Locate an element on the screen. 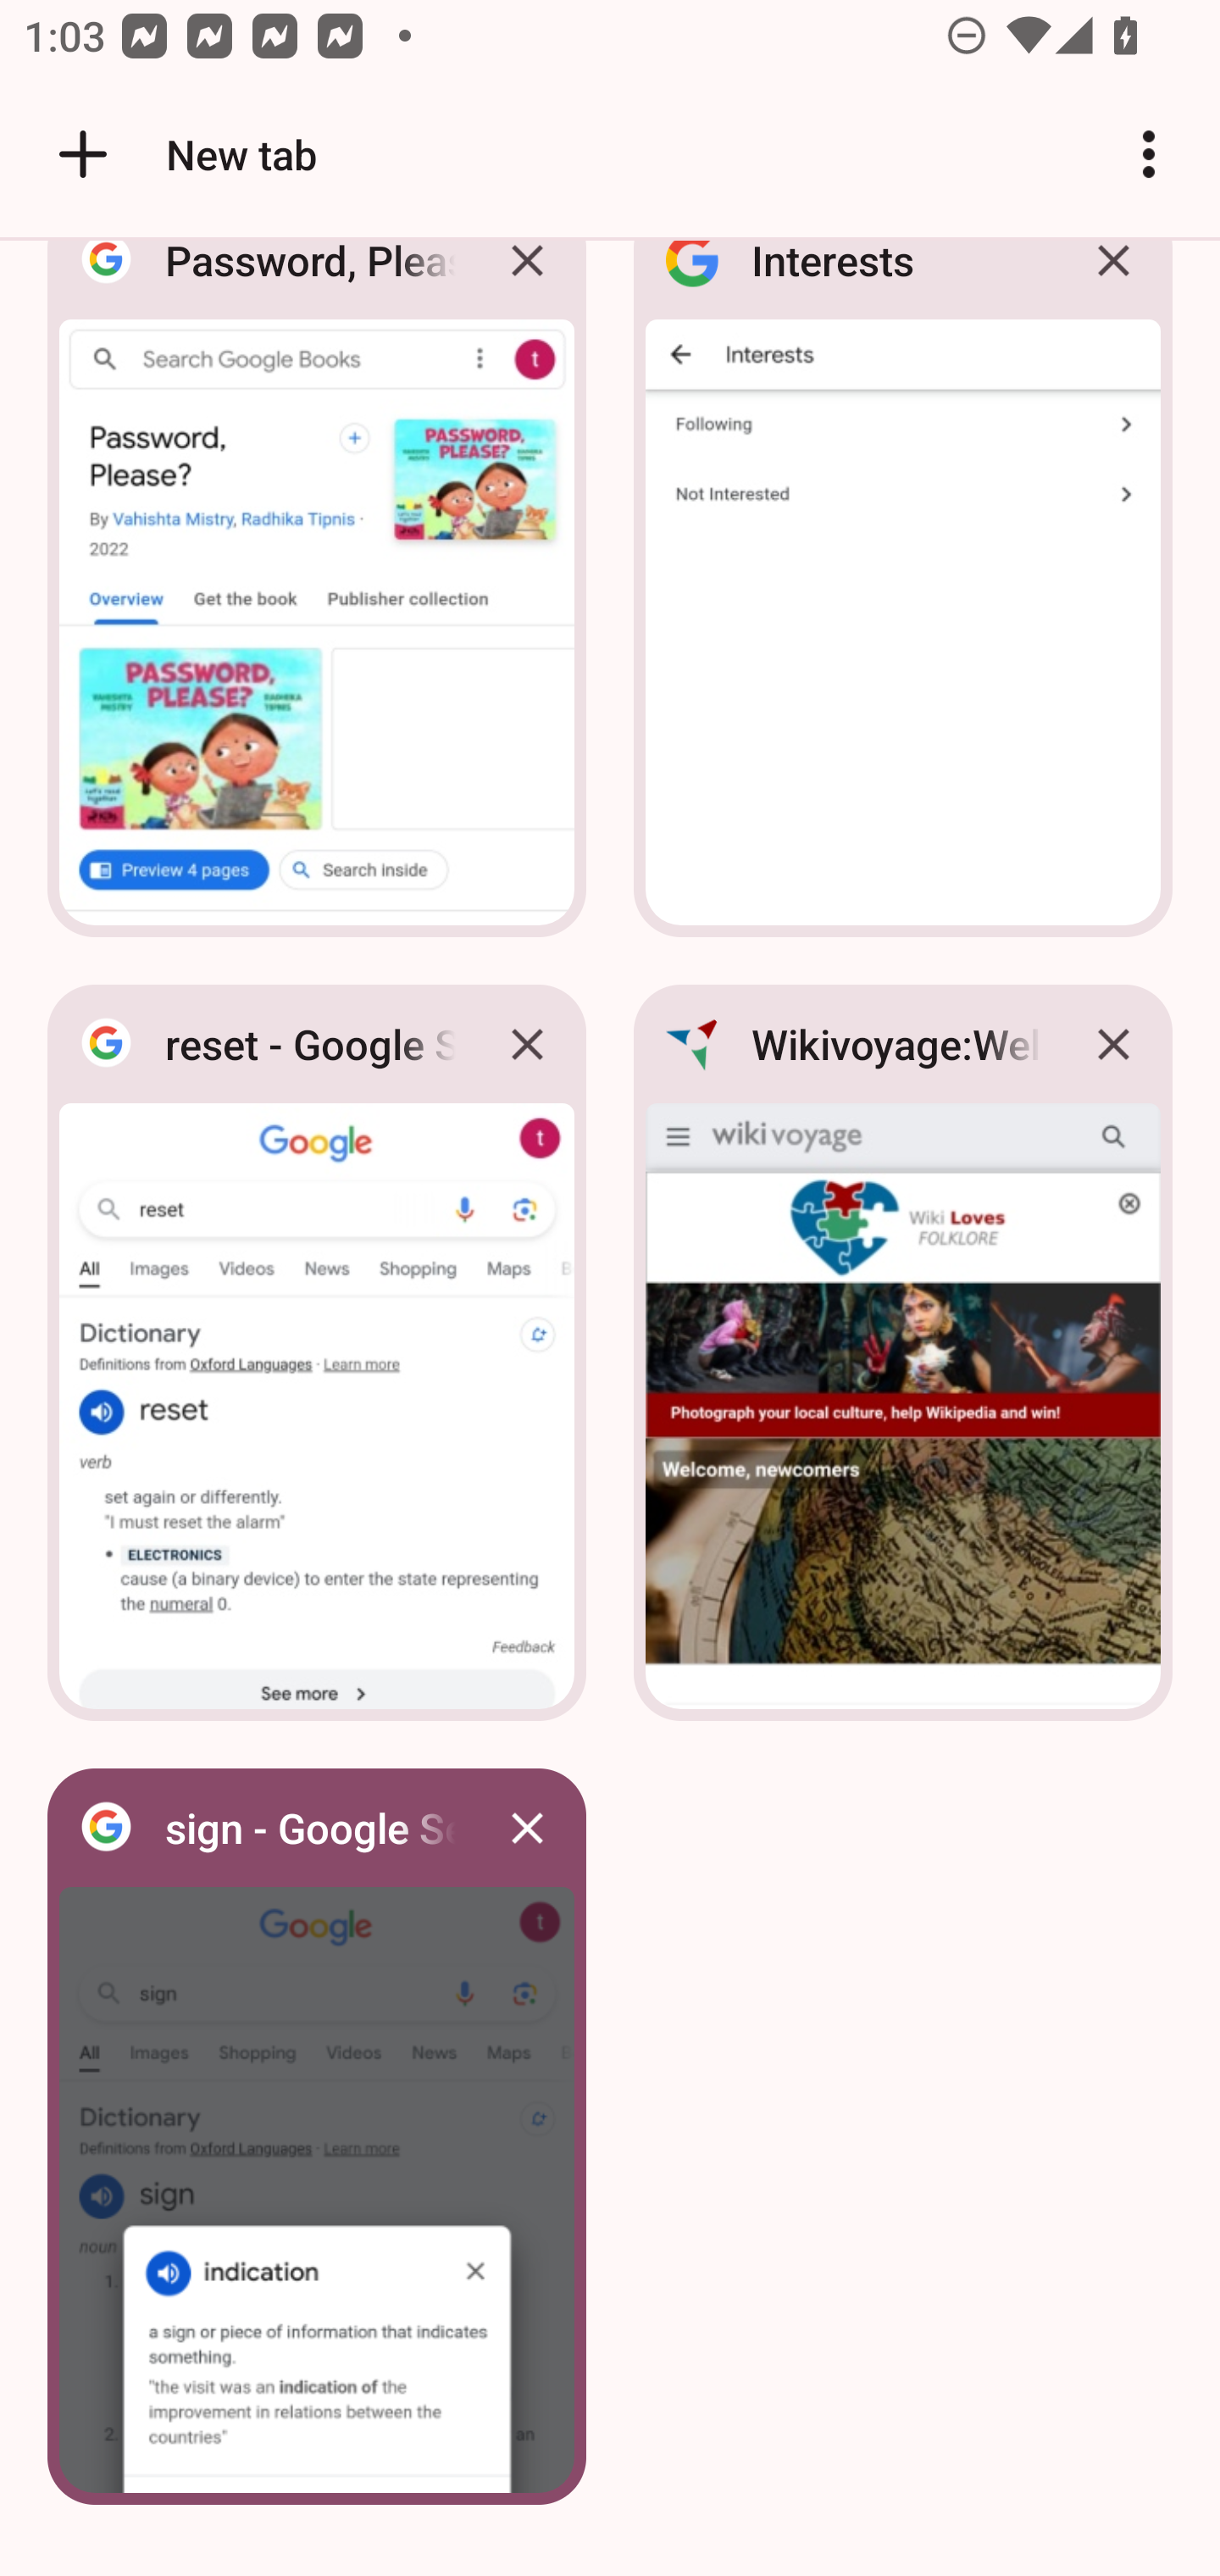 The image size is (1220, 2576). Interests Interests, tab Close Interests tab is located at coordinates (903, 598).